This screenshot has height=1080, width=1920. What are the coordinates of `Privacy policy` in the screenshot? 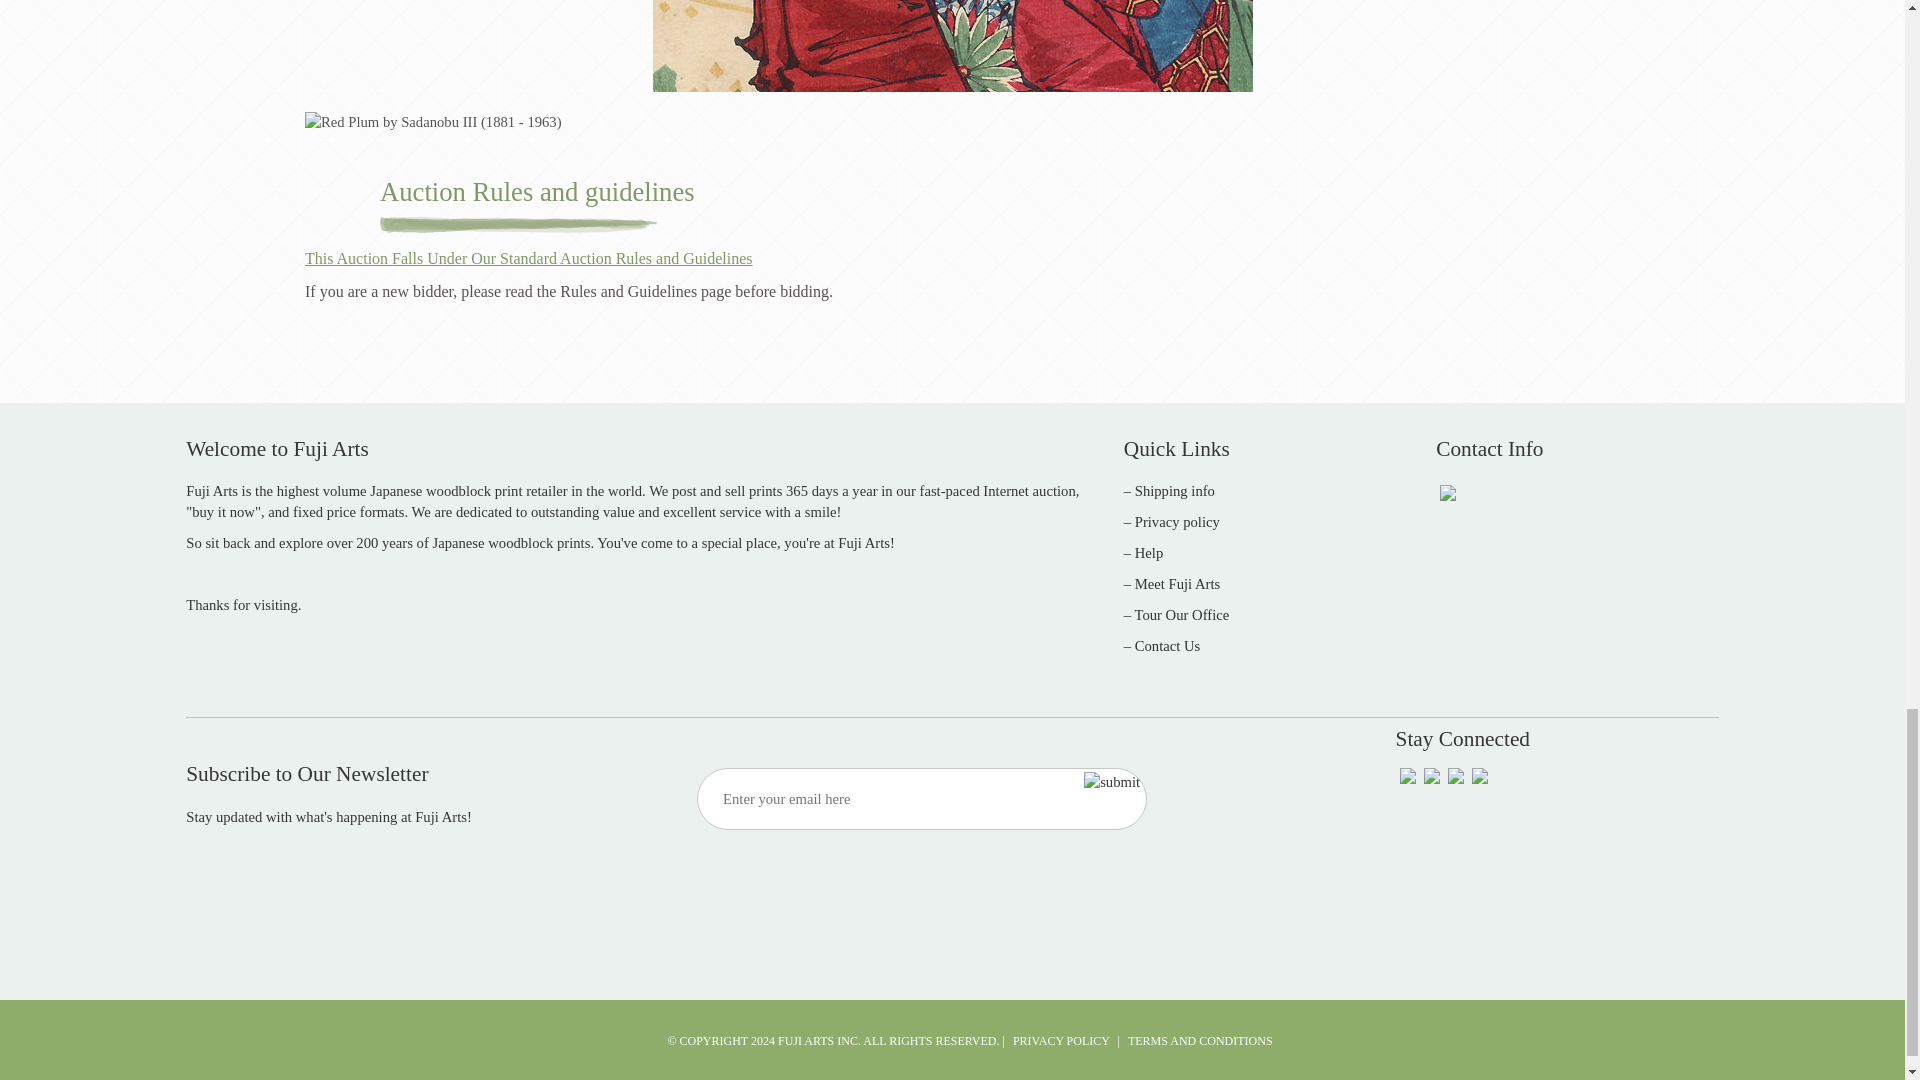 It's located at (1176, 522).